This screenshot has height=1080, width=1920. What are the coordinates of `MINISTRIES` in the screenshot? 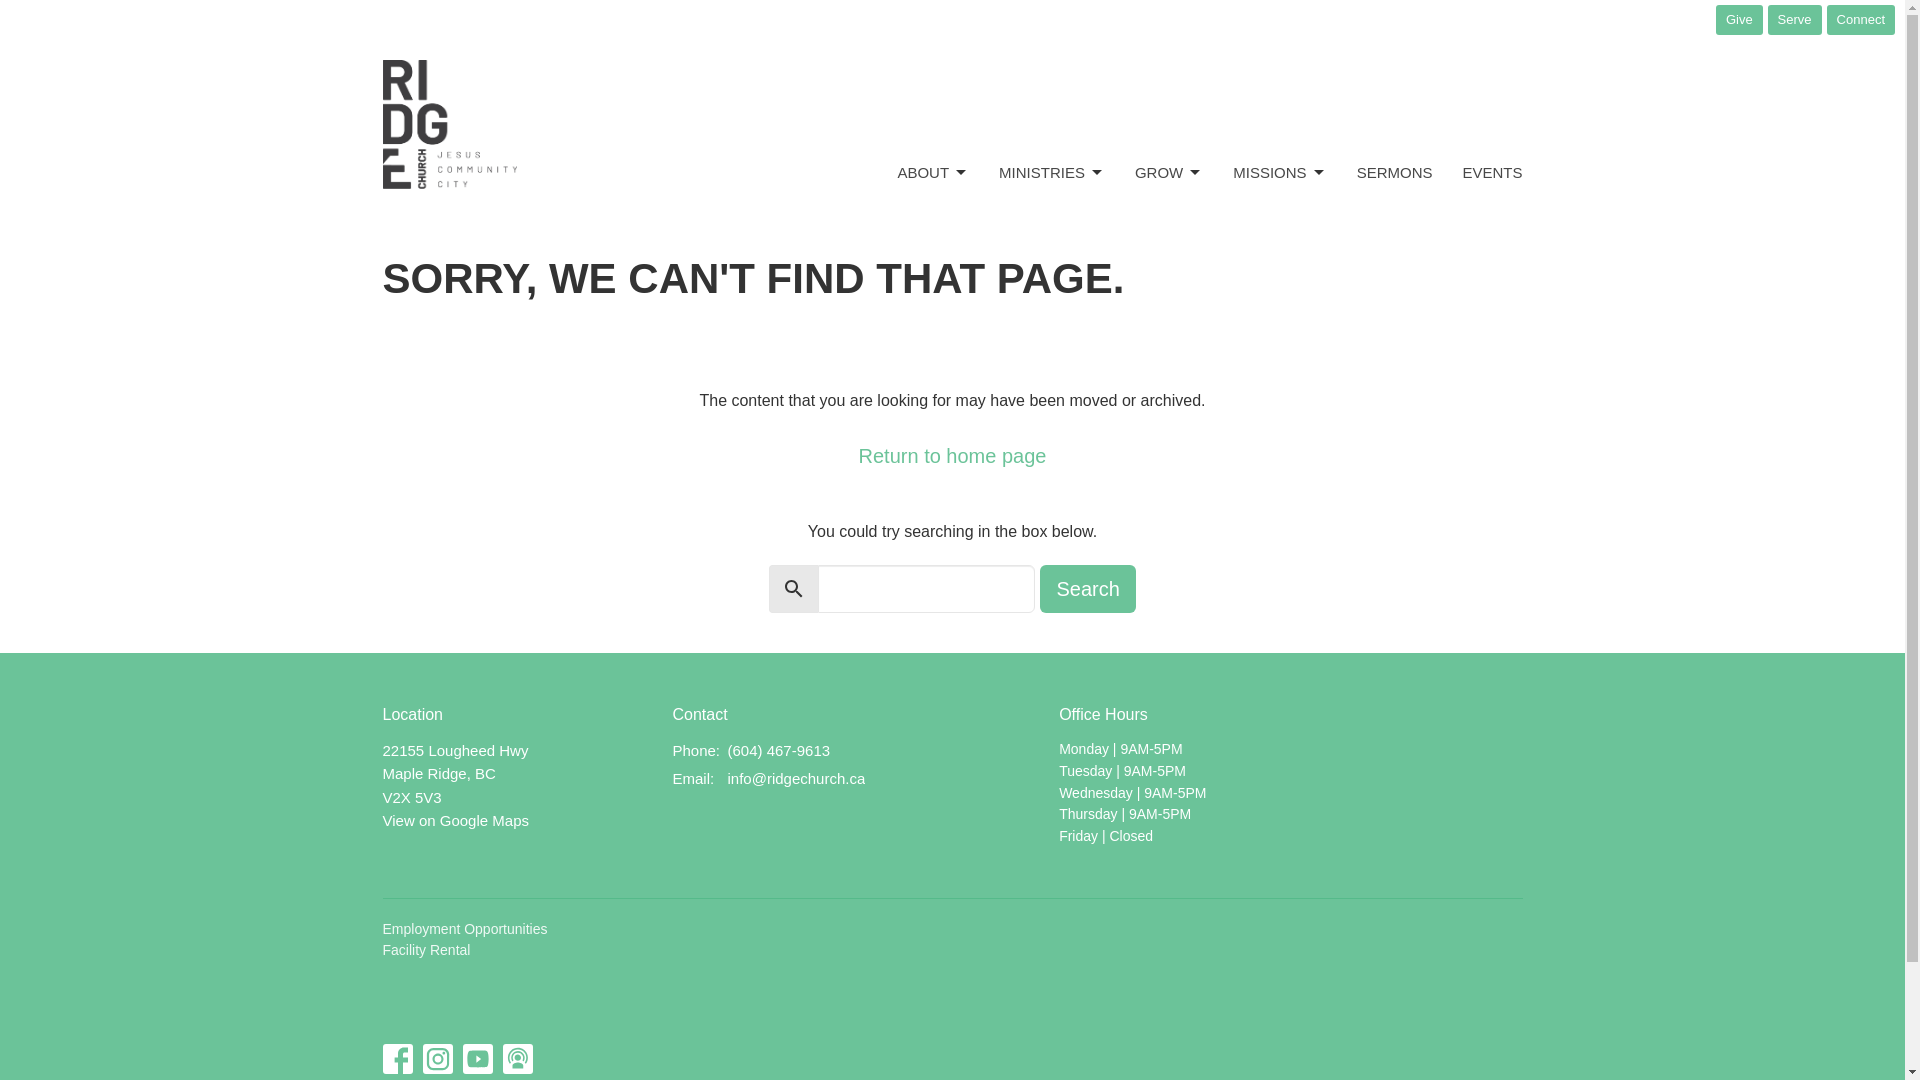 It's located at (1052, 172).